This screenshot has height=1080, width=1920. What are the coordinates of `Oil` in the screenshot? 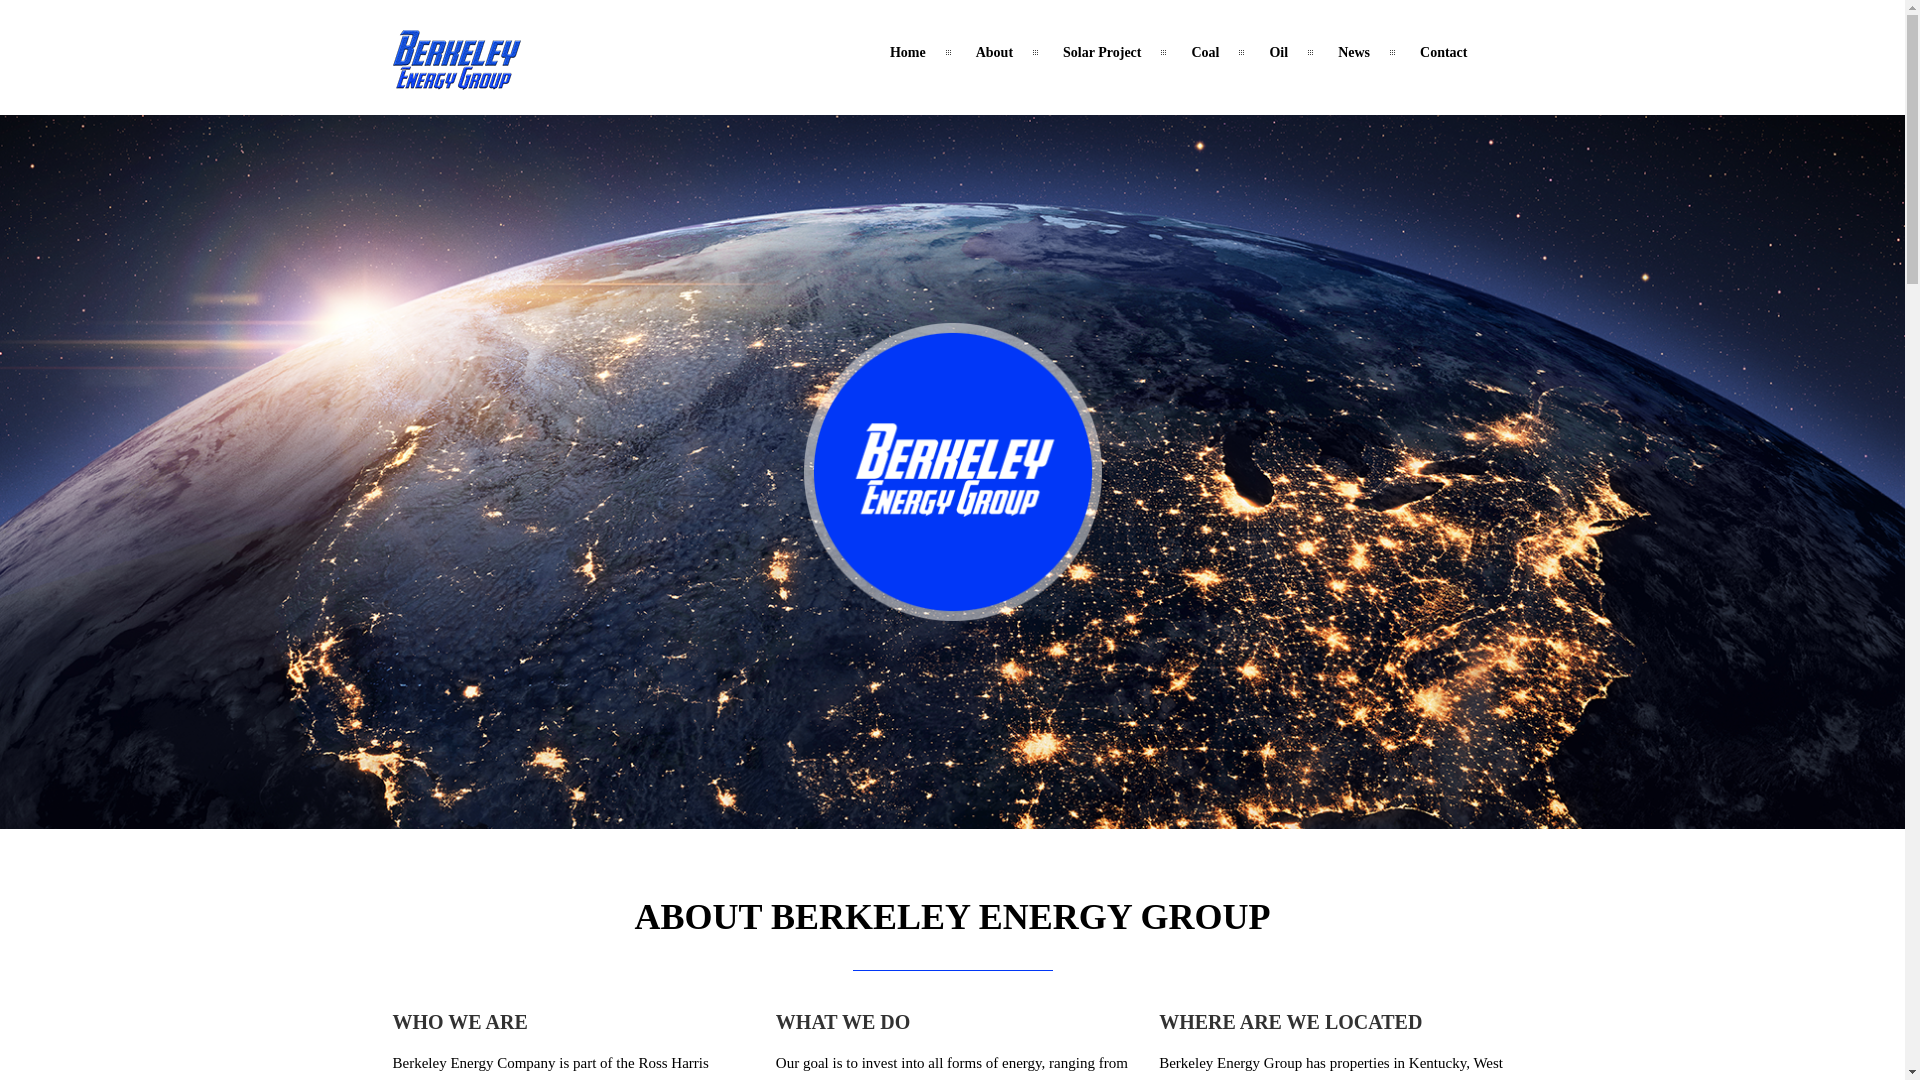 It's located at (1278, 52).